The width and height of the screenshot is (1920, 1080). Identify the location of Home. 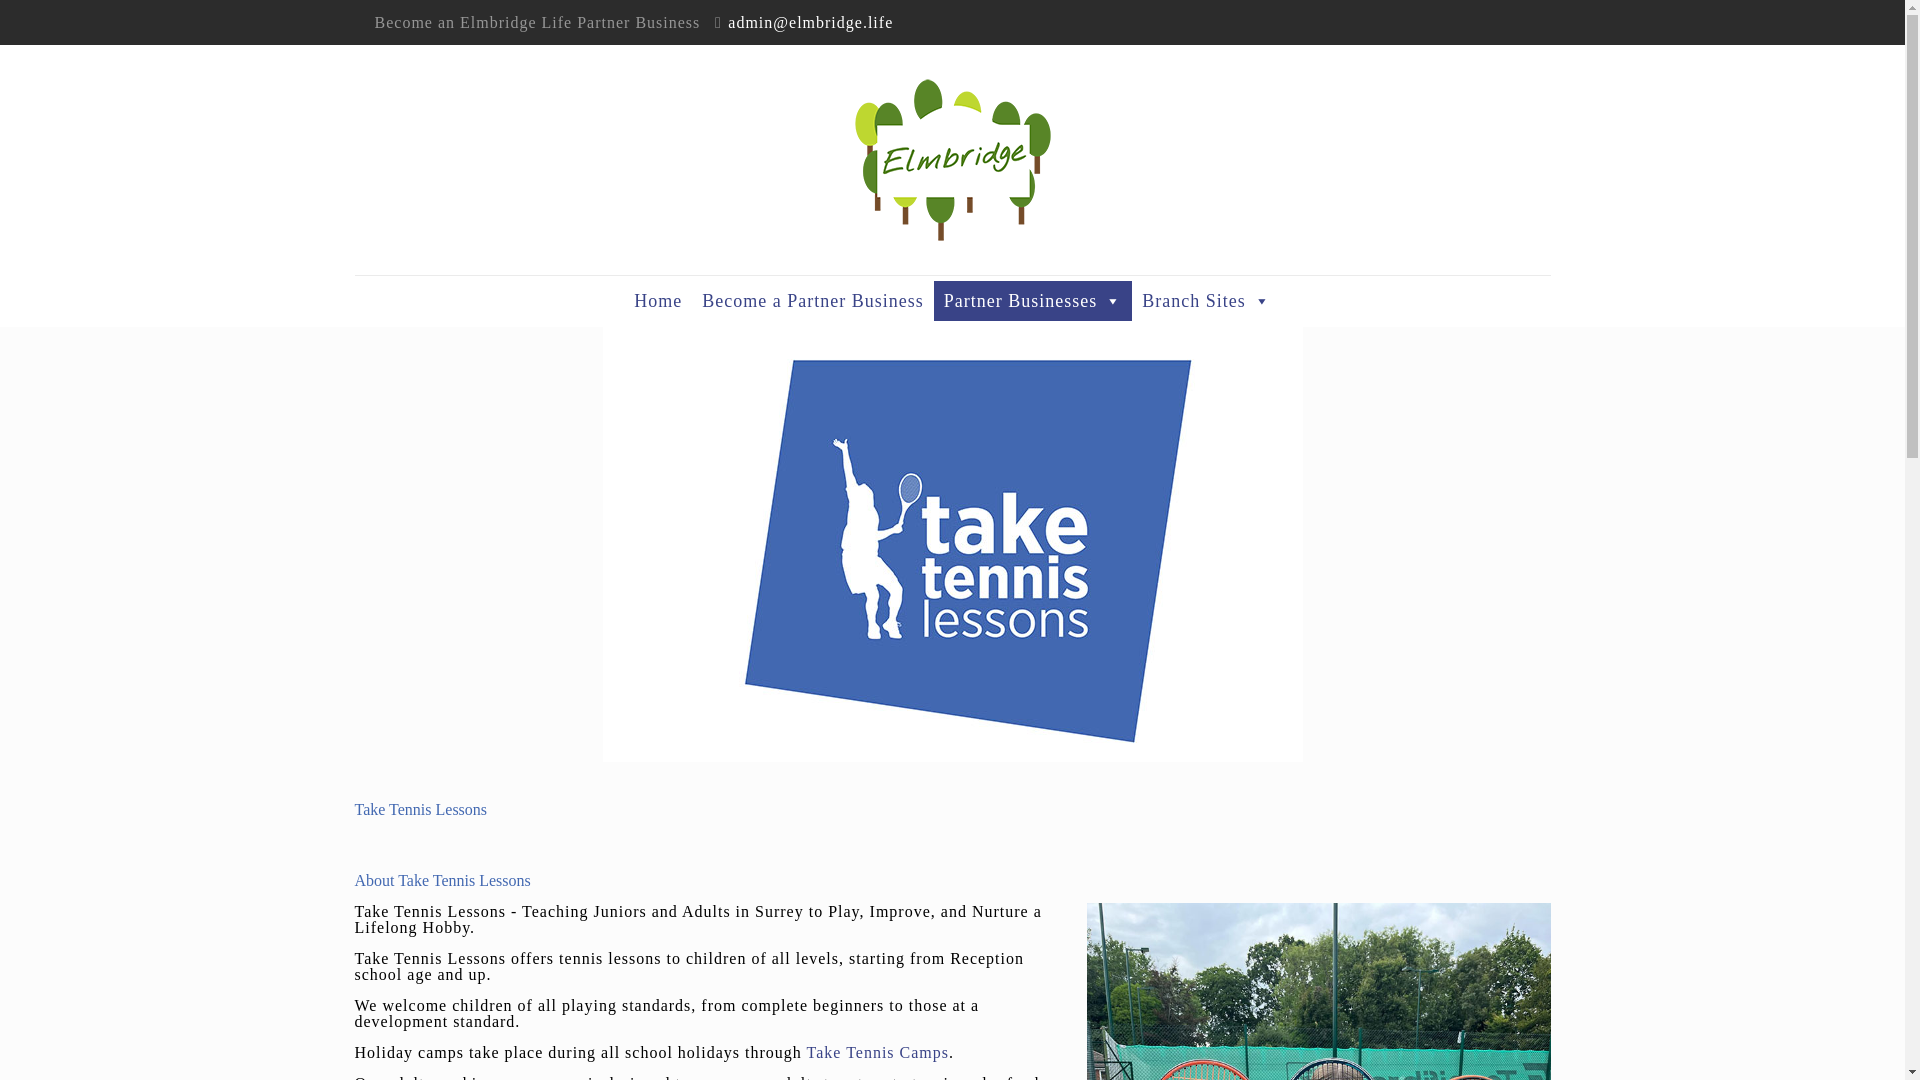
(658, 300).